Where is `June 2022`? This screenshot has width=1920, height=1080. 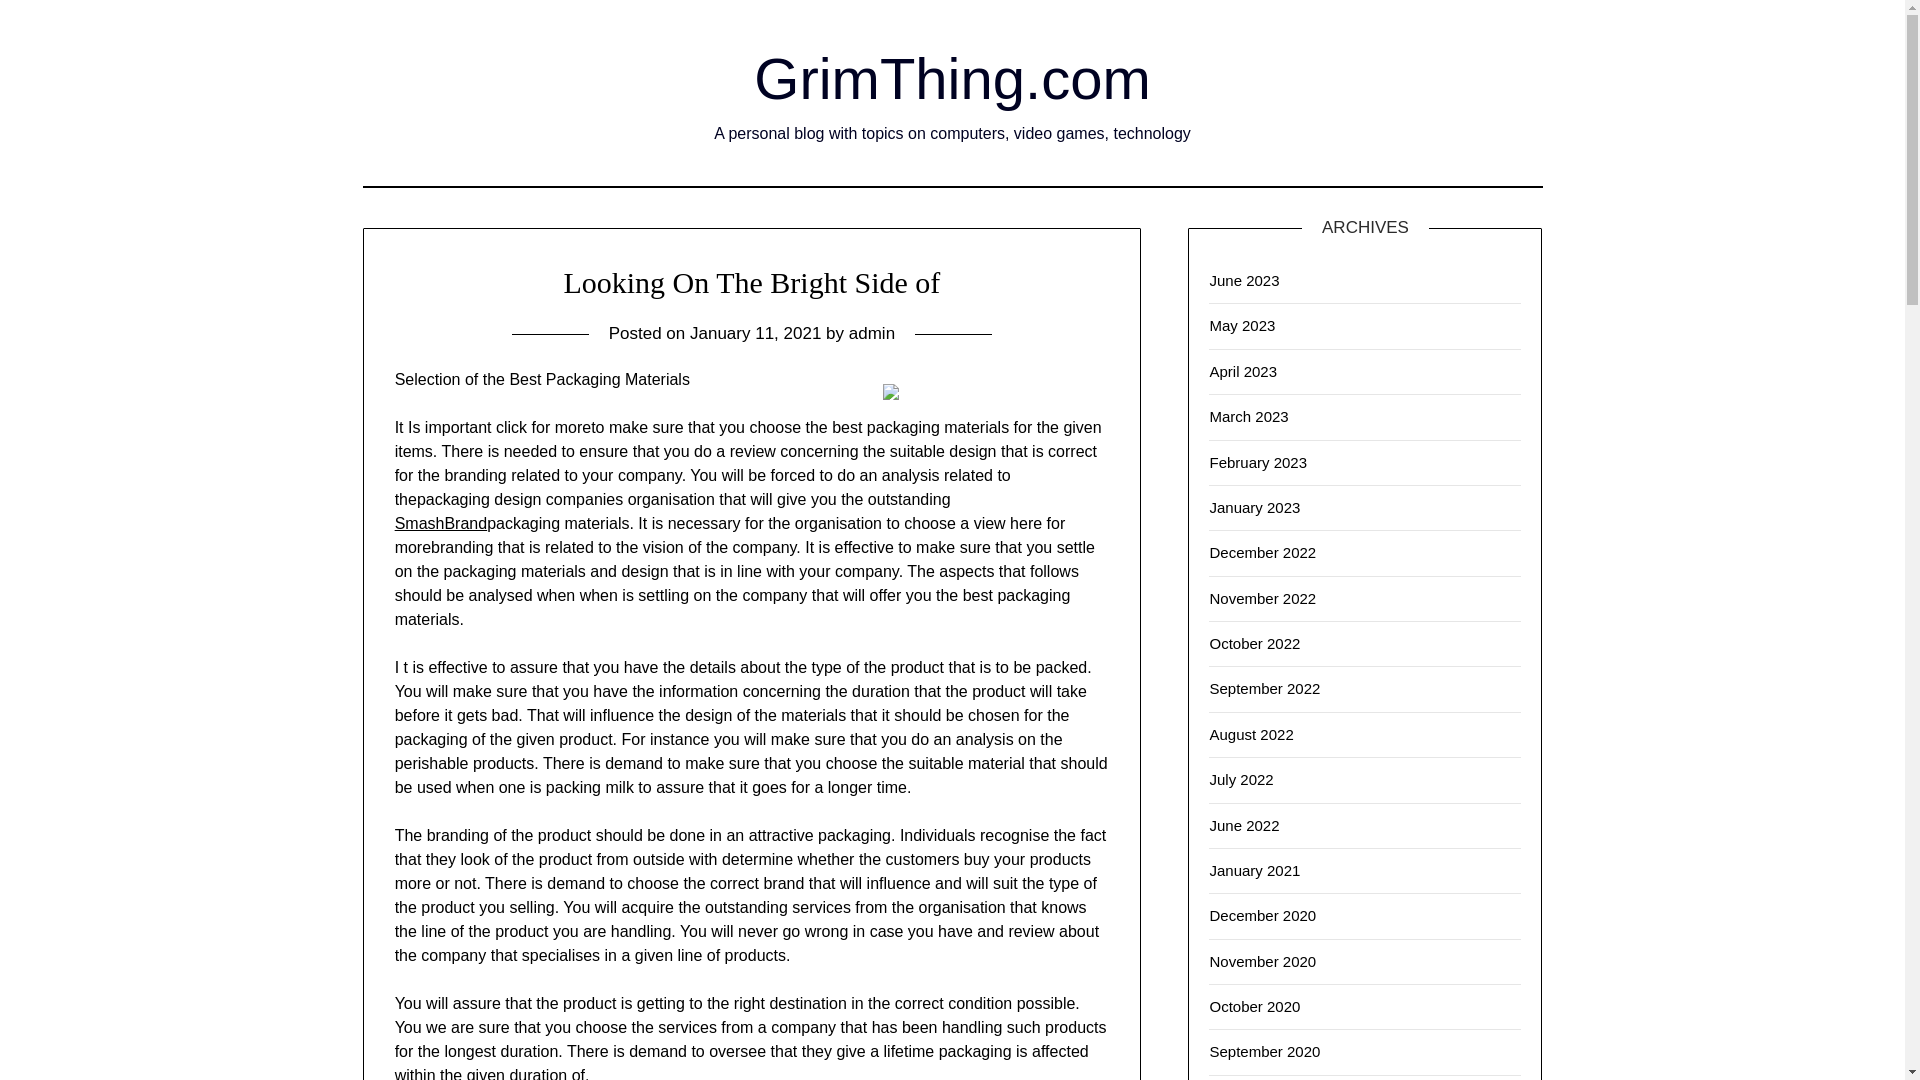
June 2022 is located at coordinates (1244, 824).